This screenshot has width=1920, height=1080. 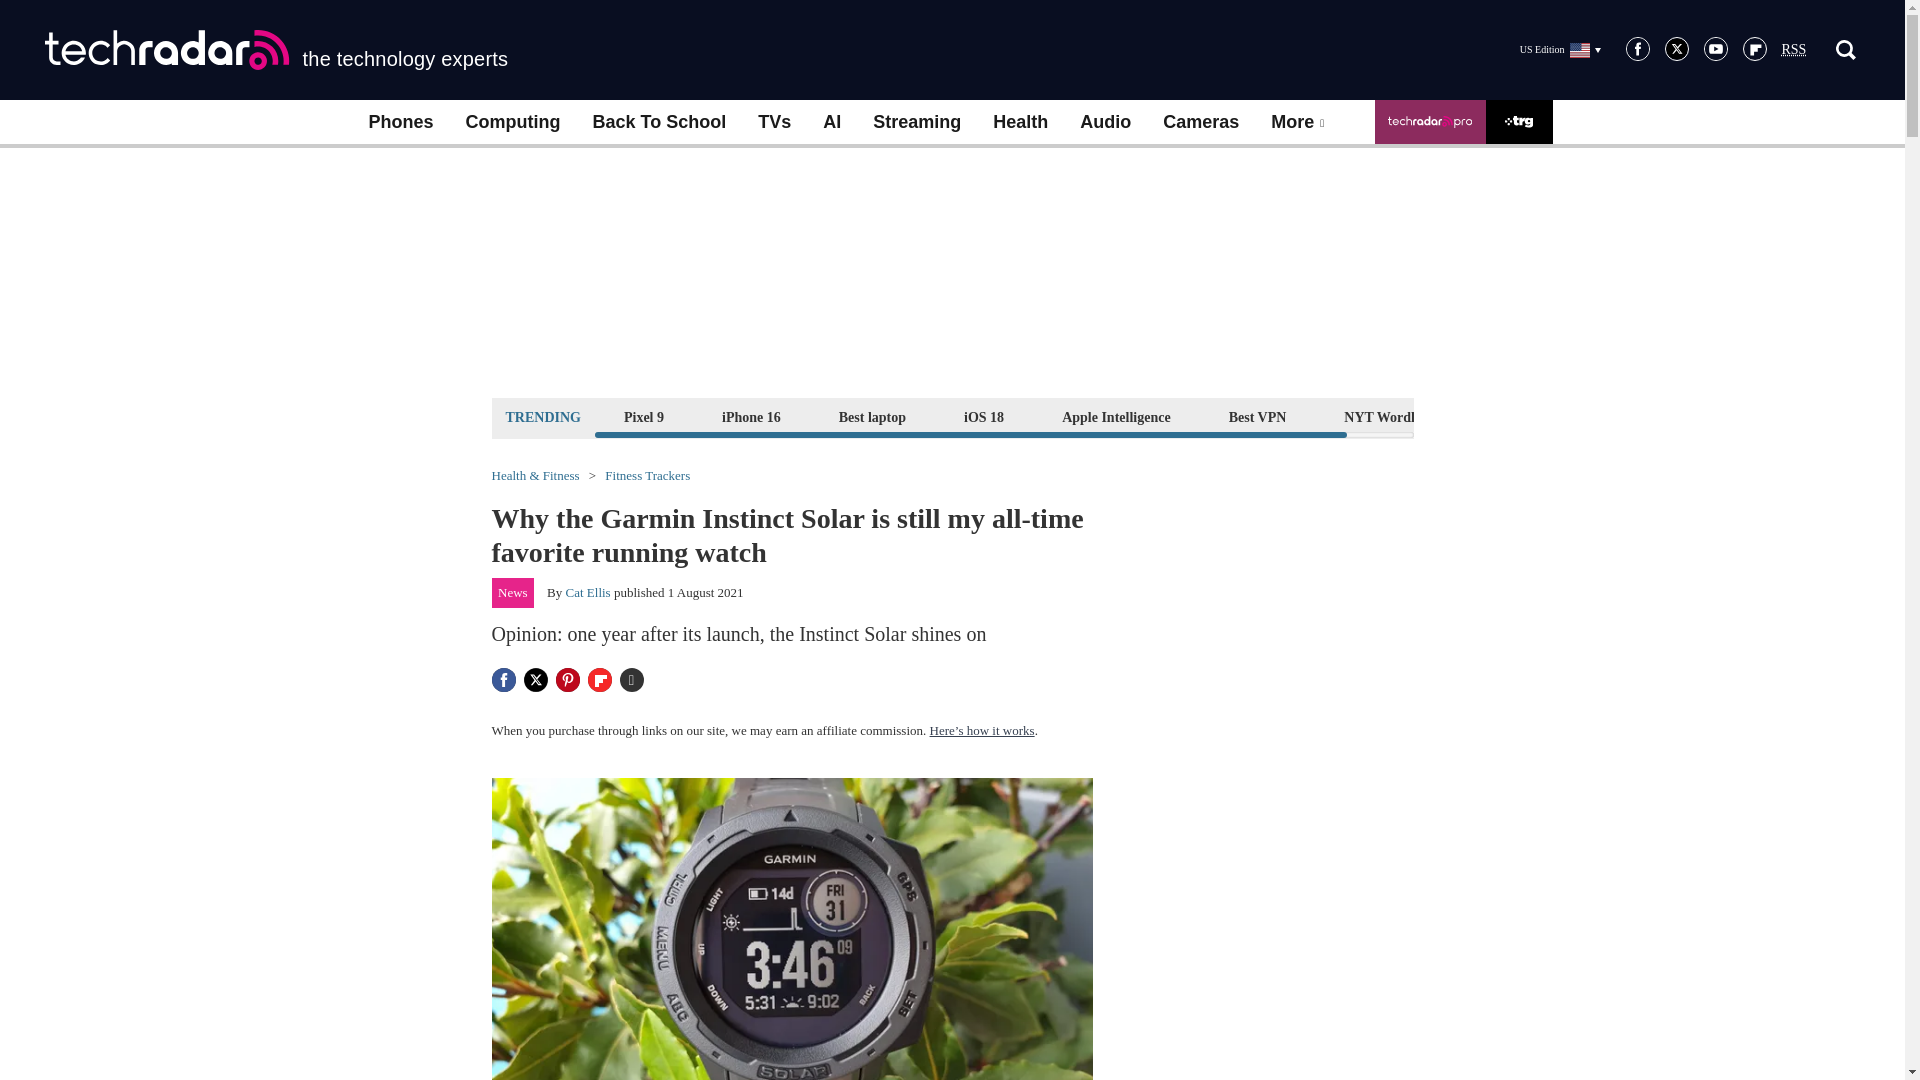 I want to click on AI, so click(x=831, y=122).